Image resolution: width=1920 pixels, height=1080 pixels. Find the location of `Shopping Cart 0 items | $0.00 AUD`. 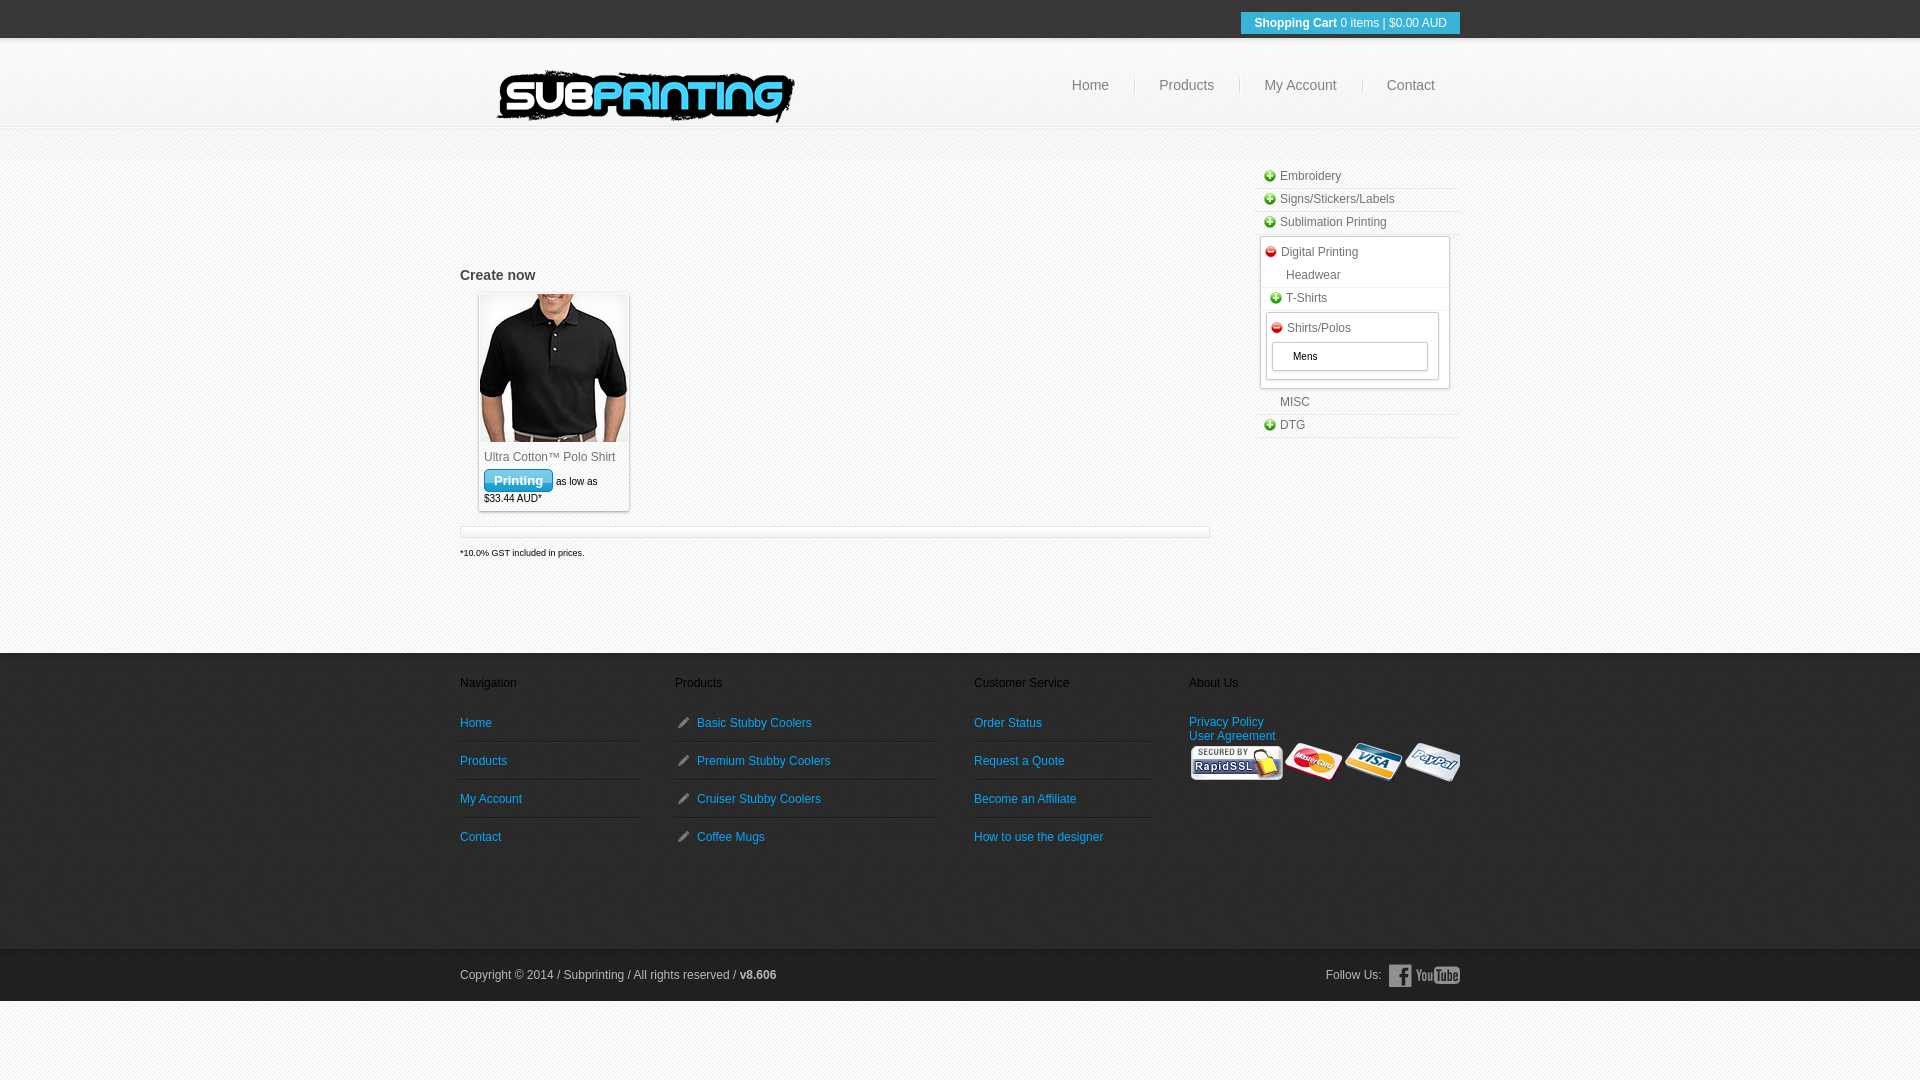

Shopping Cart 0 items | $0.00 AUD is located at coordinates (1332, 22).